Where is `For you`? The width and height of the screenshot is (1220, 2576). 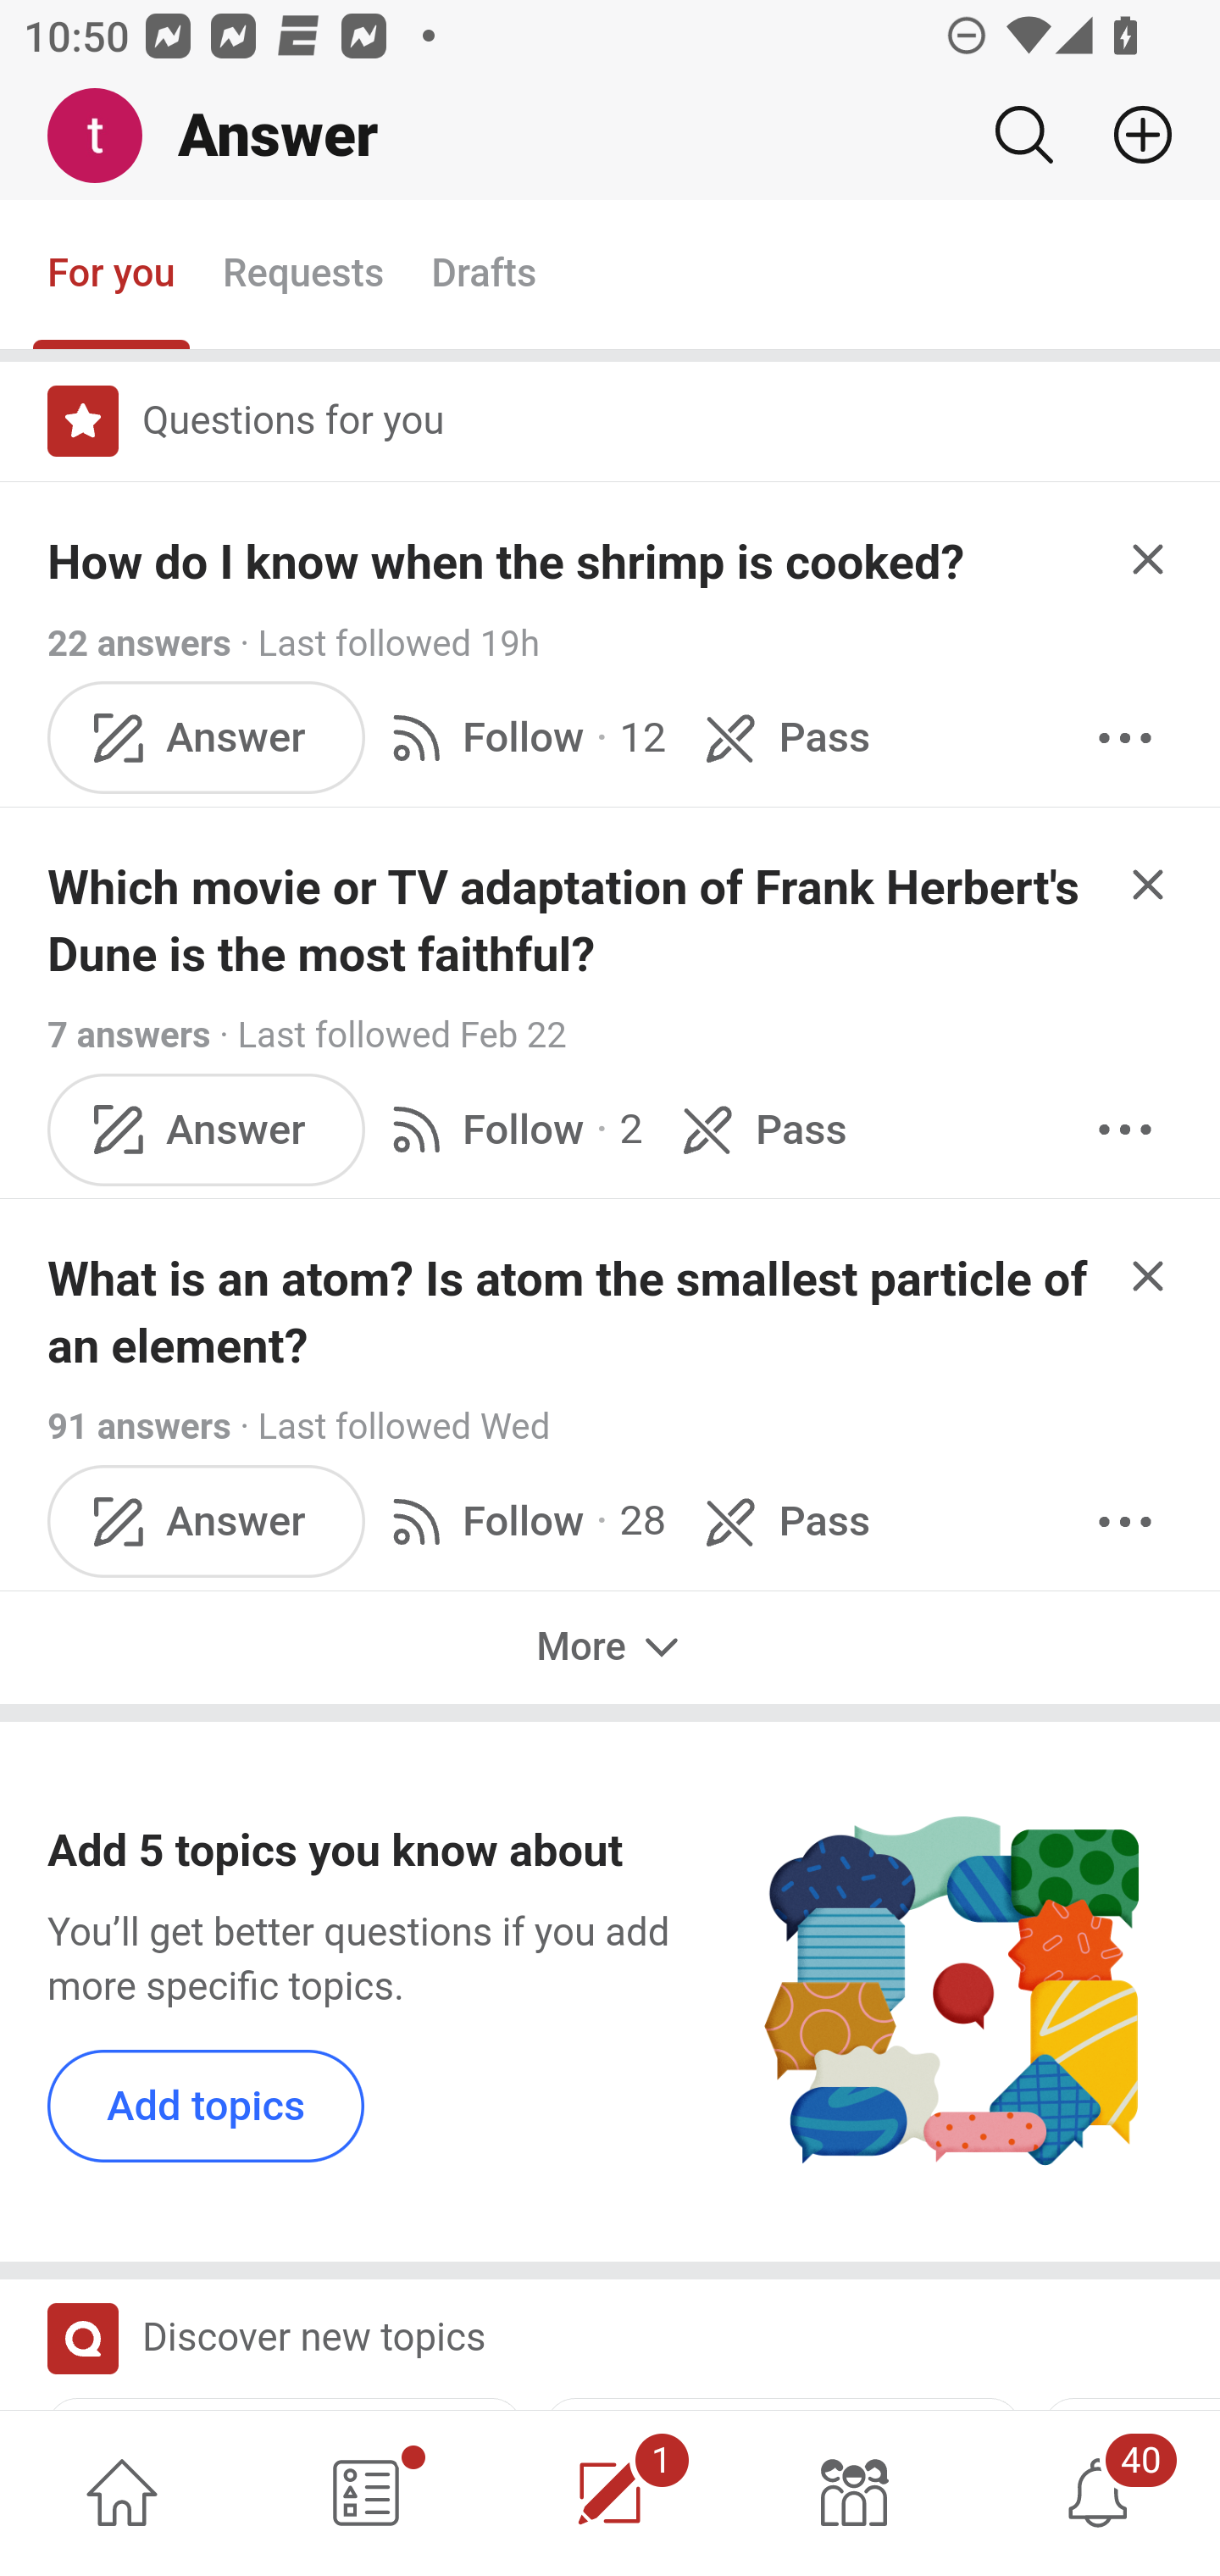 For you is located at coordinates (112, 275).